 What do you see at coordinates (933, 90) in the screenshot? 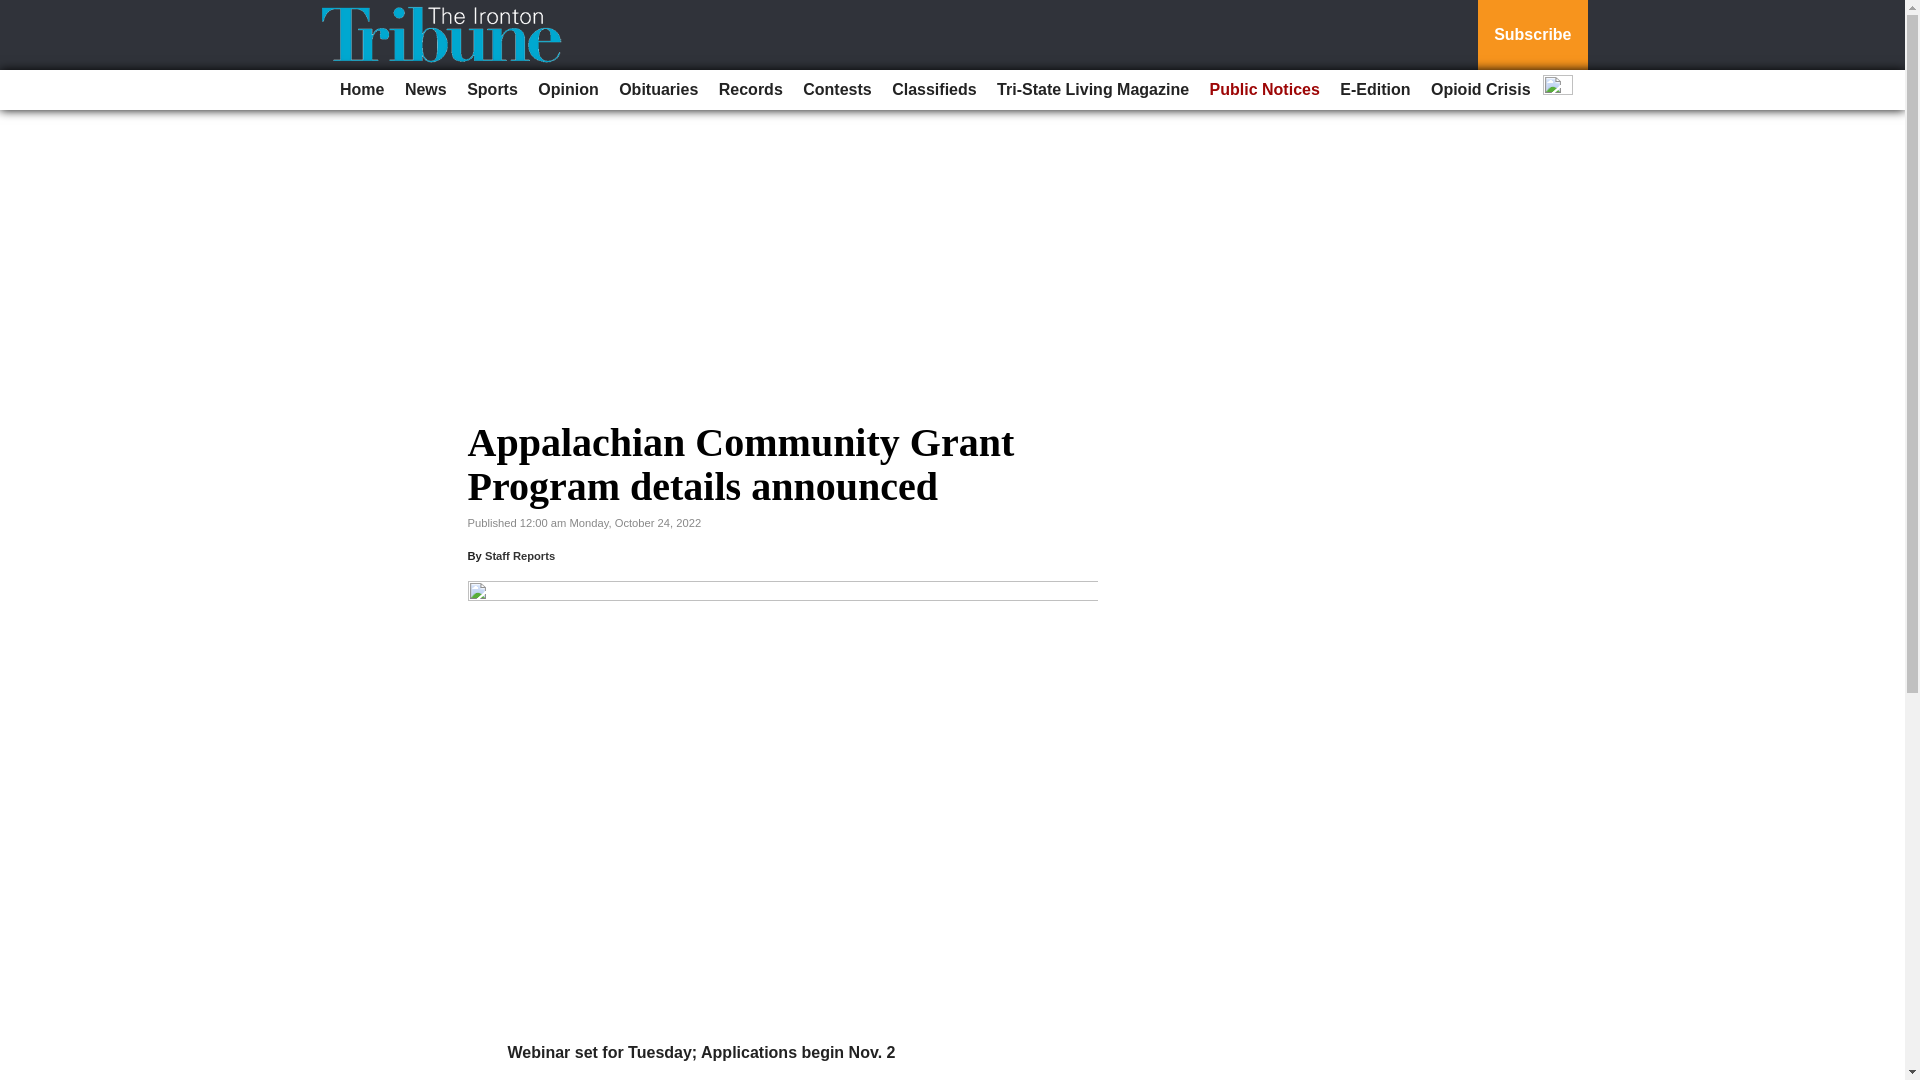
I see `Classifieds` at bounding box center [933, 90].